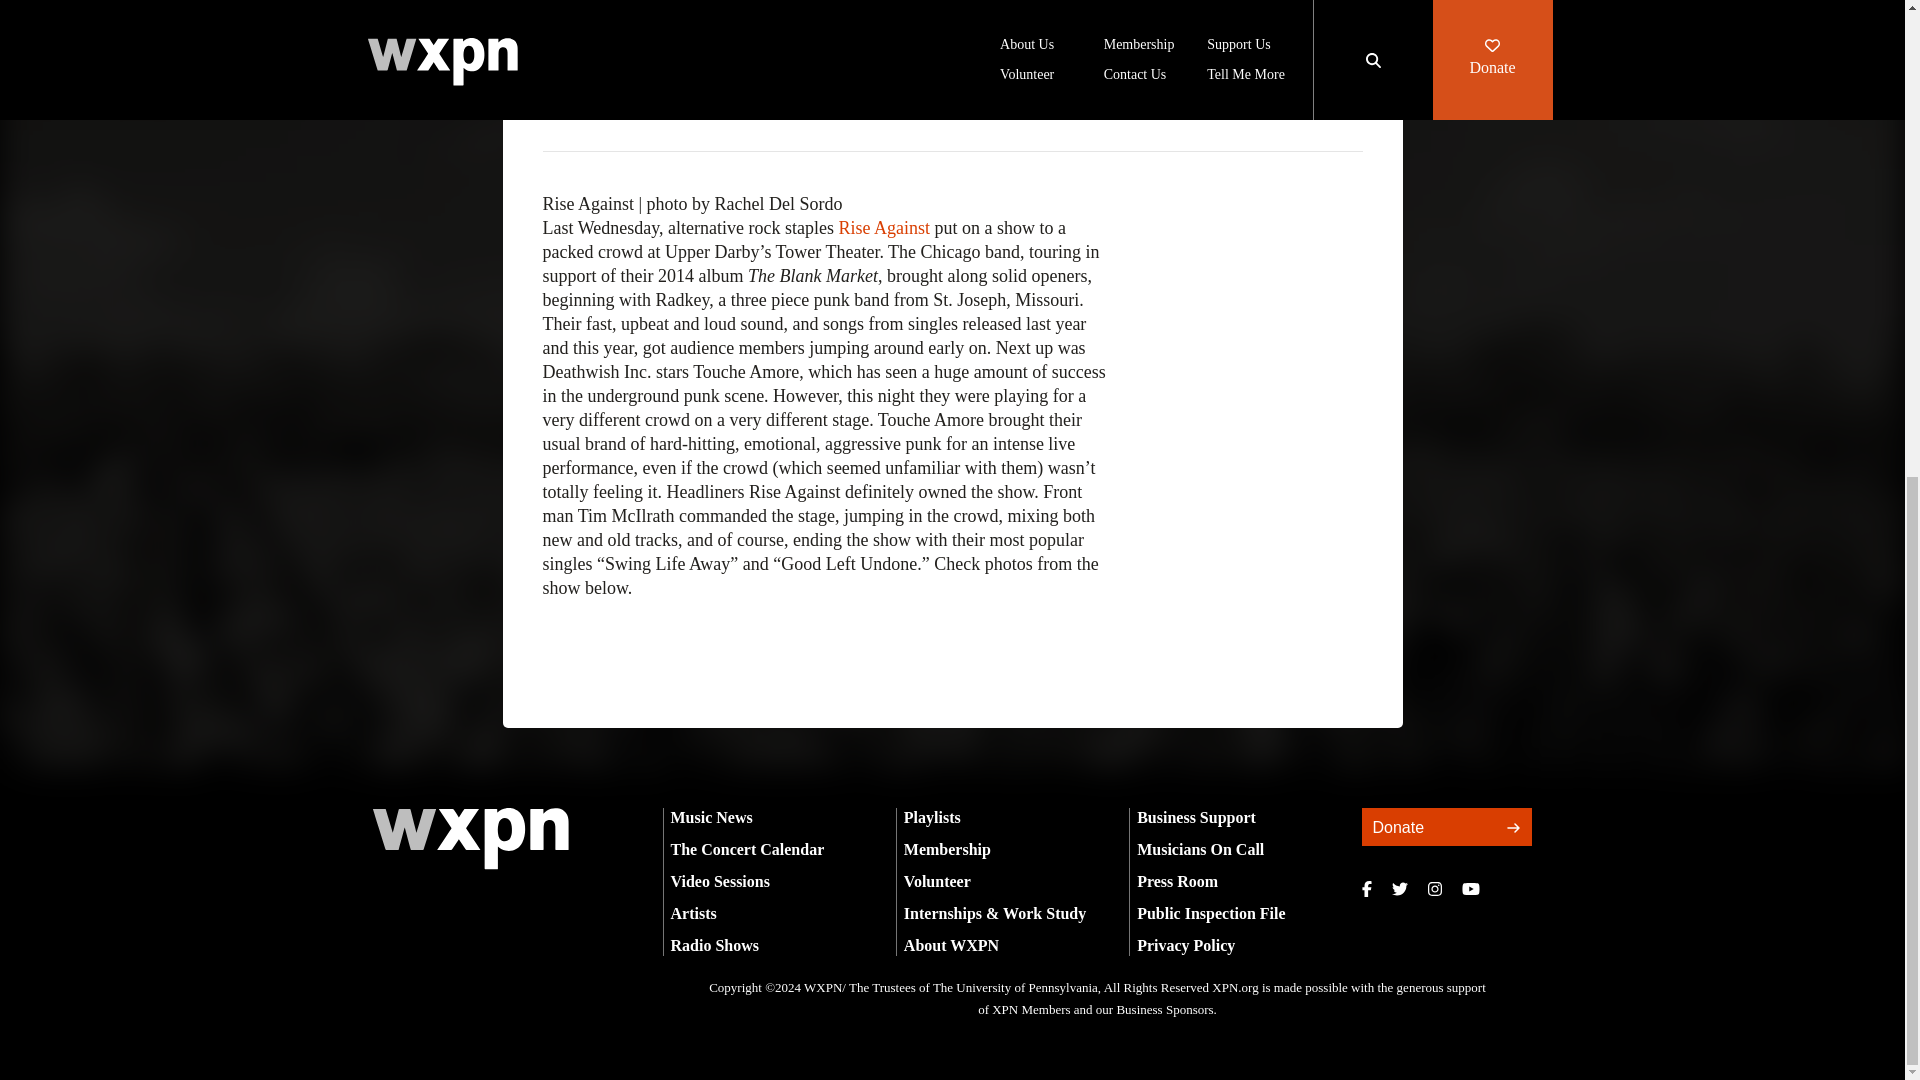 The height and width of the screenshot is (1080, 1920). Describe the element at coordinates (1446, 826) in the screenshot. I see `Donate` at that location.